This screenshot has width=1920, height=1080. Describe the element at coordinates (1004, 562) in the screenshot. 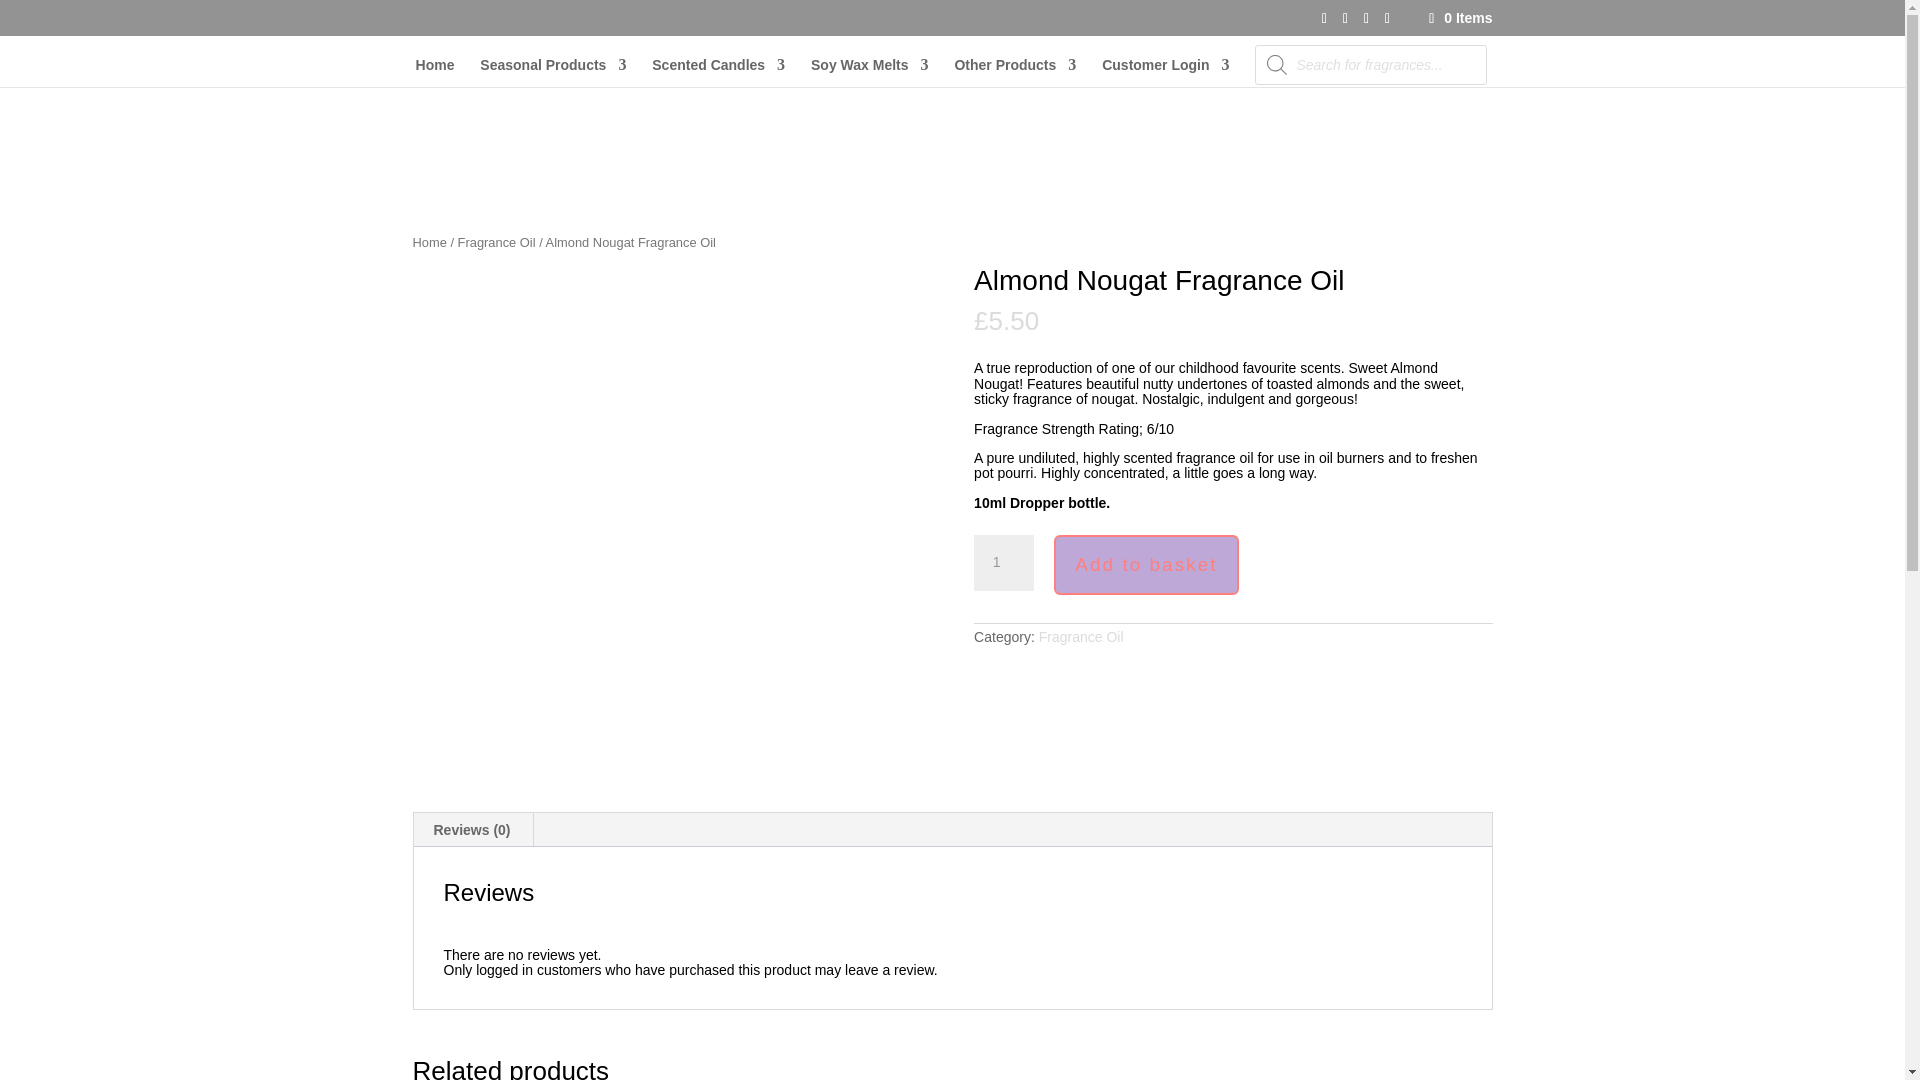

I see `1` at that location.